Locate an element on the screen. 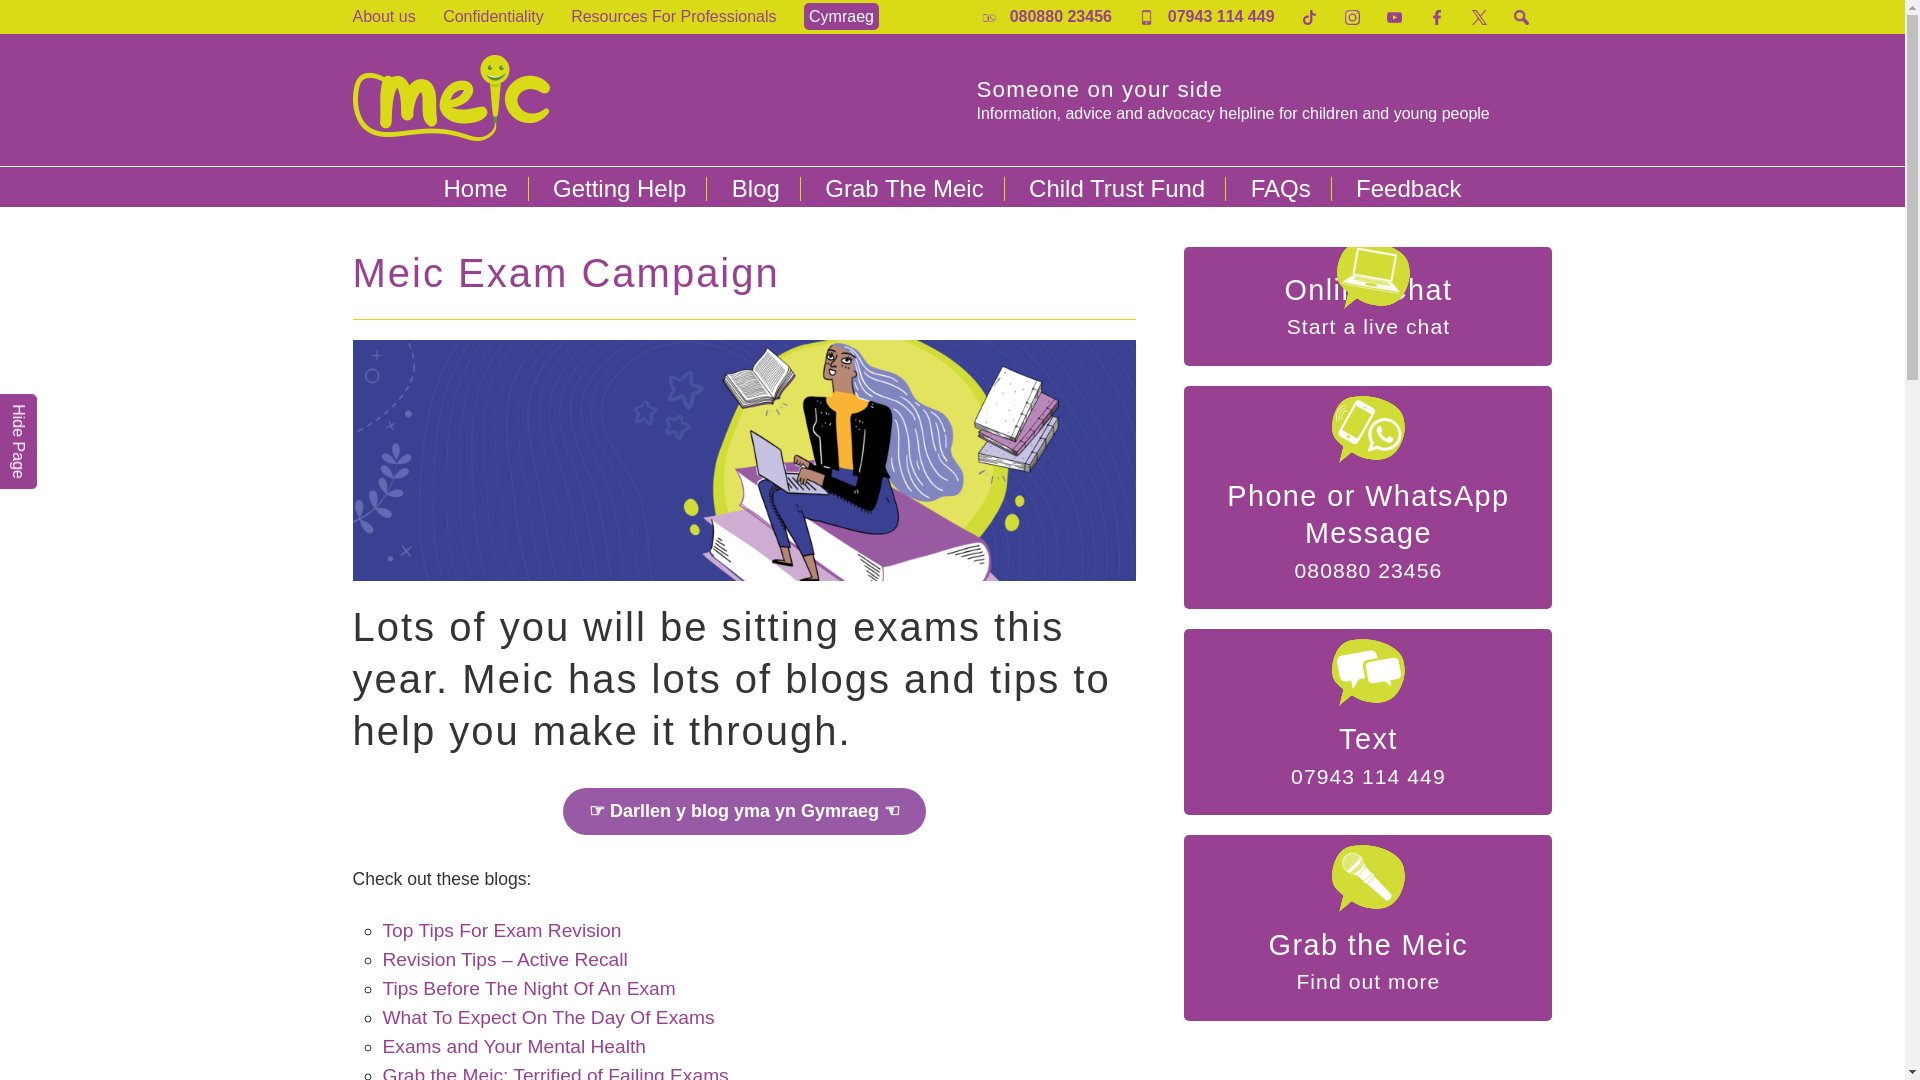 This screenshot has width=1920, height=1080. Hide Page is located at coordinates (37, 422).